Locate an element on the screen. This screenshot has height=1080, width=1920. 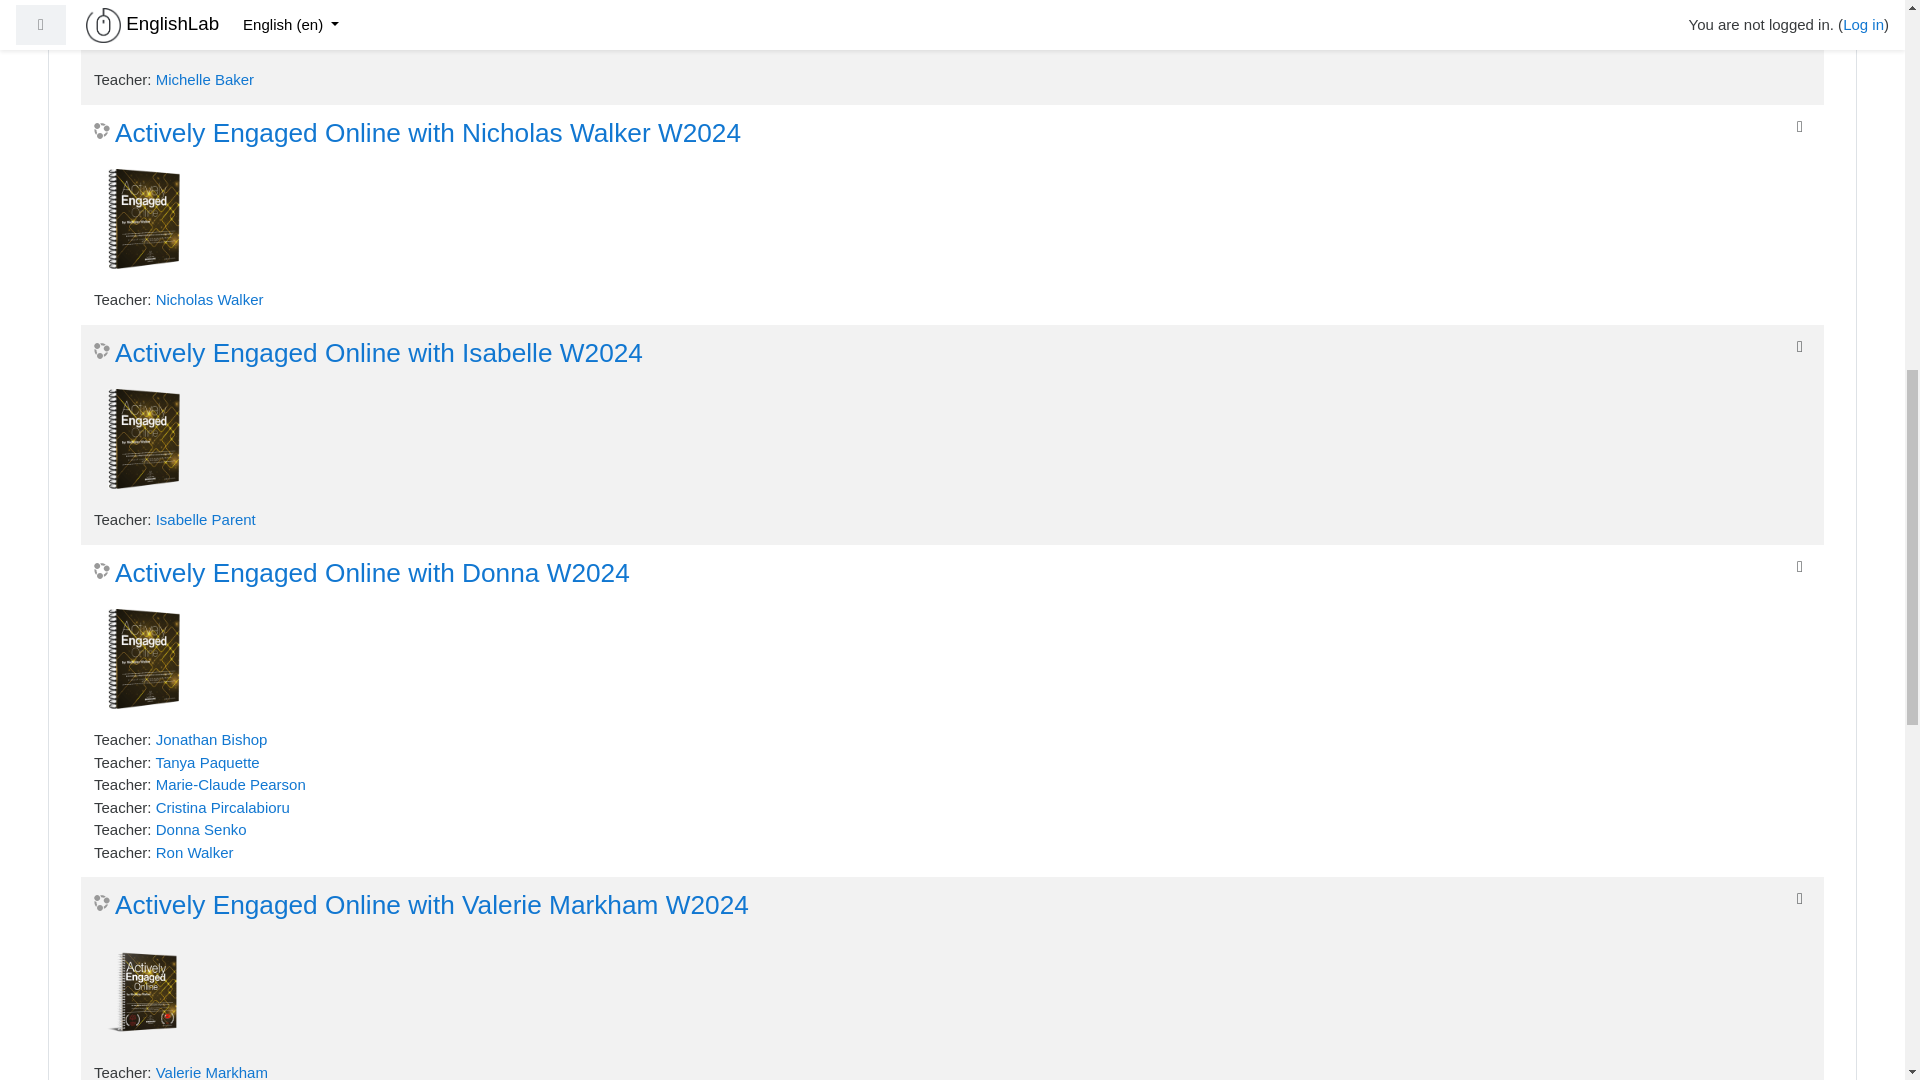
Jonathan Bishop is located at coordinates (212, 740).